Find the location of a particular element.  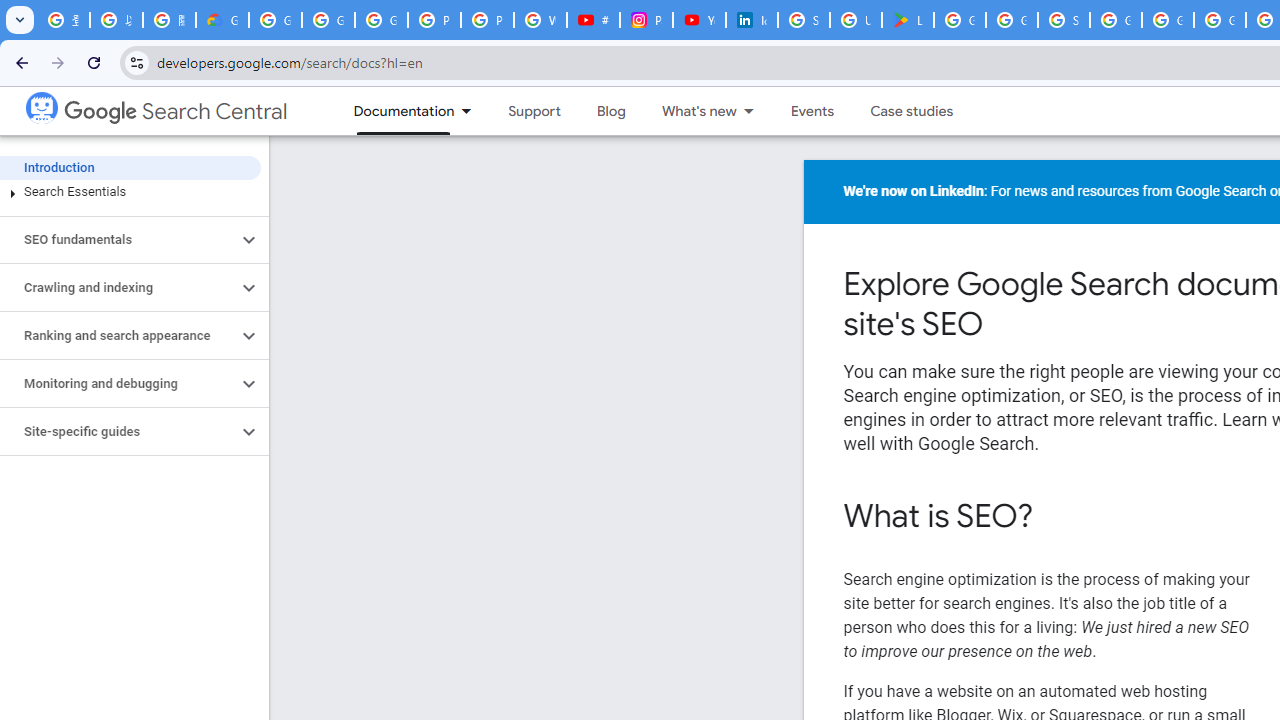

Ranking and search appearance is located at coordinates (118, 336).